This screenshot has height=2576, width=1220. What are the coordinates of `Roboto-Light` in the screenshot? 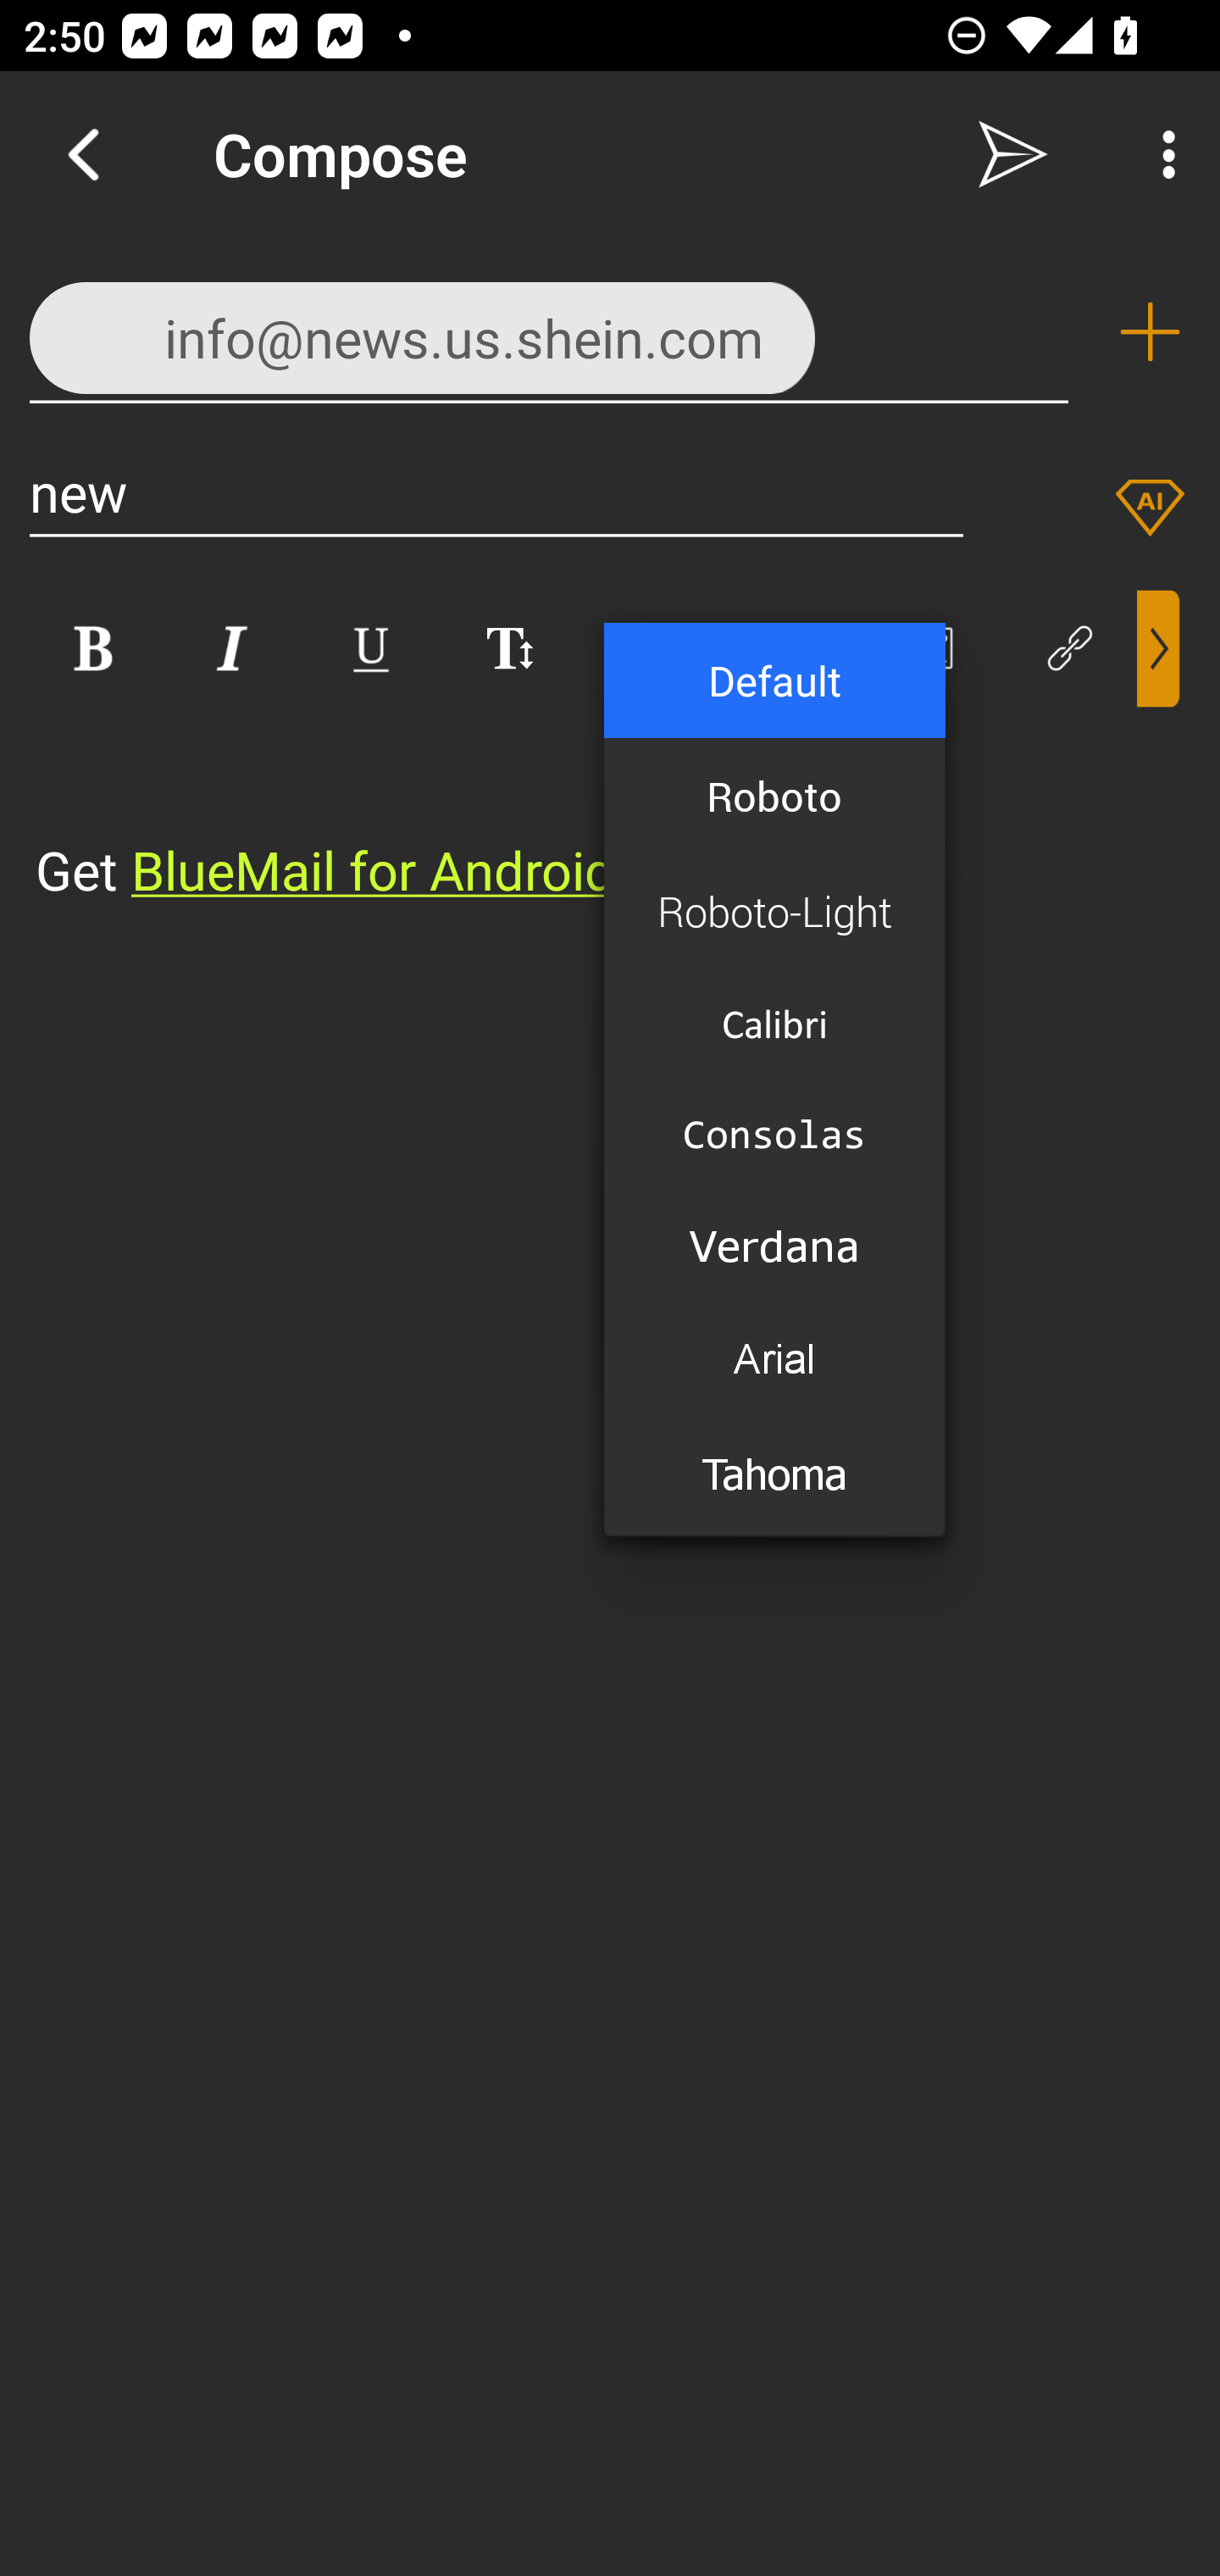 It's located at (774, 910).